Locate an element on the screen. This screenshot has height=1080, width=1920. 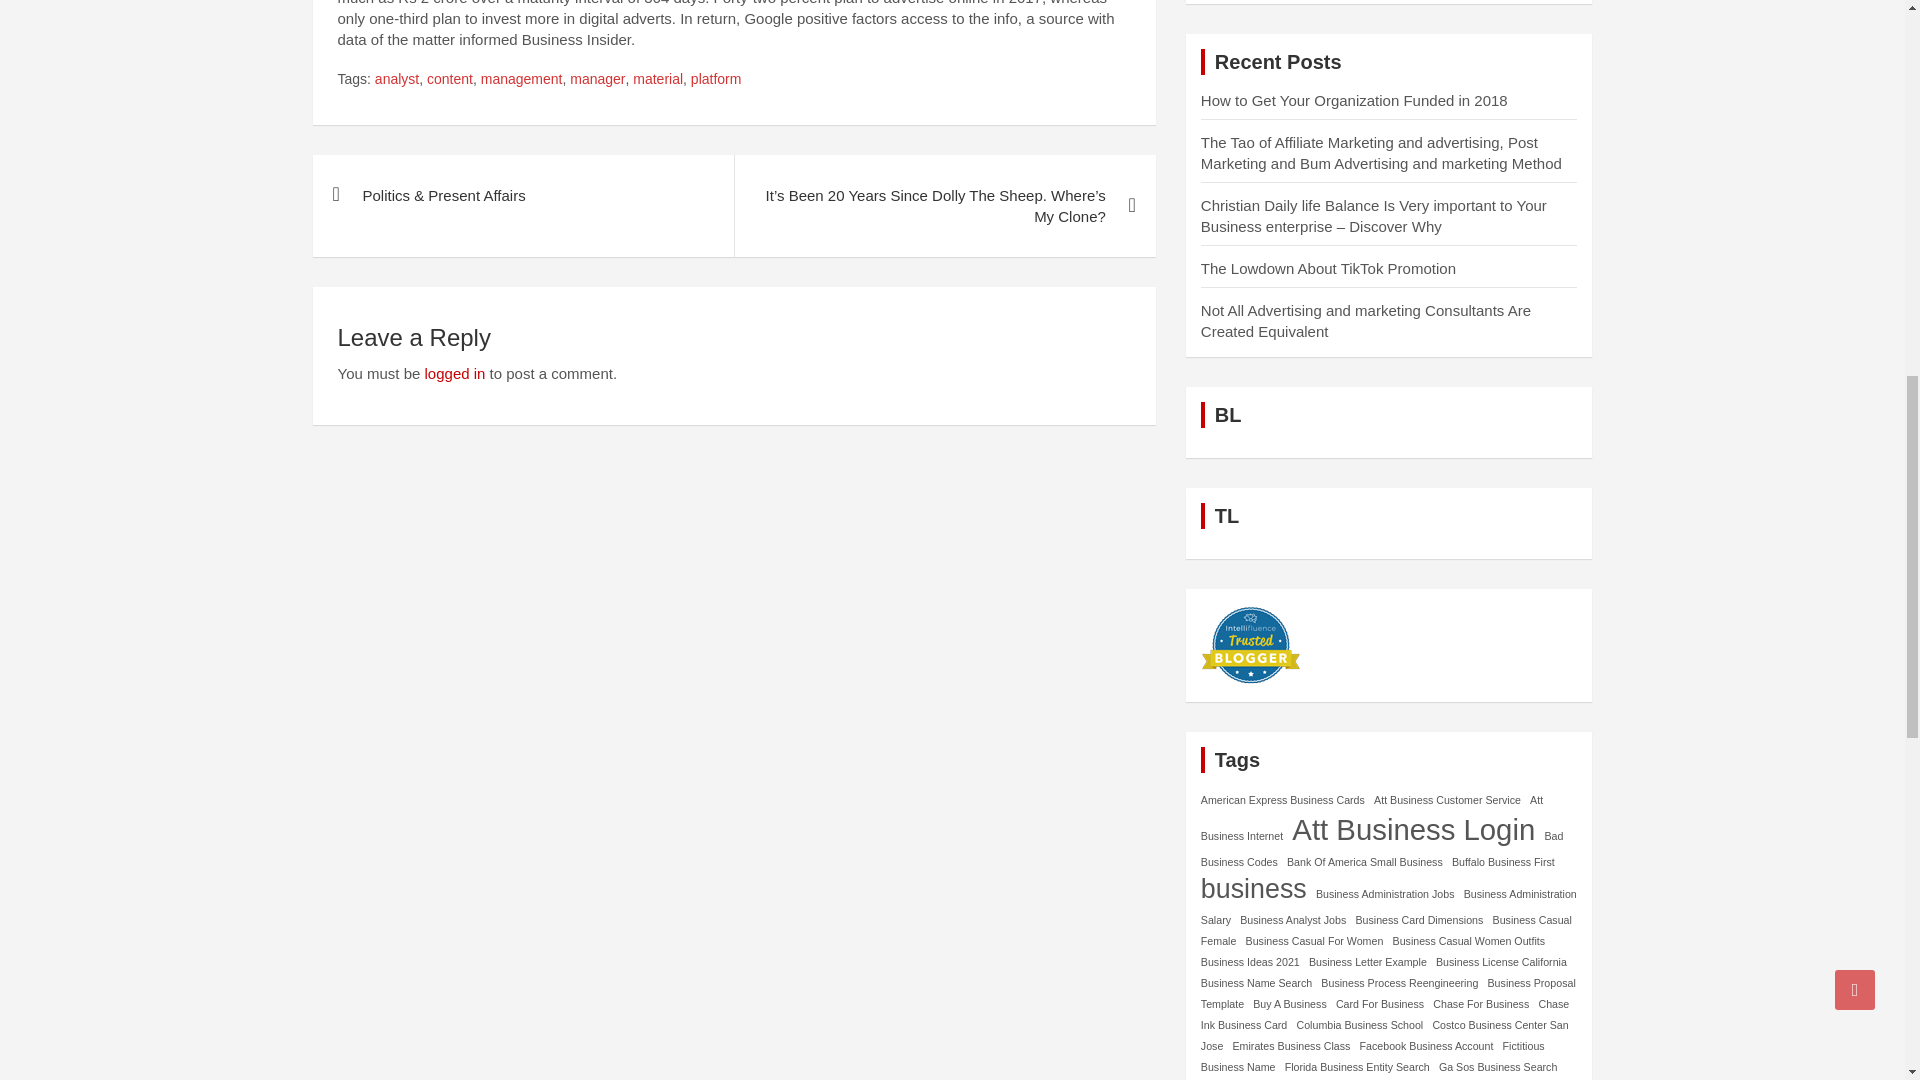
analyst is located at coordinates (396, 80).